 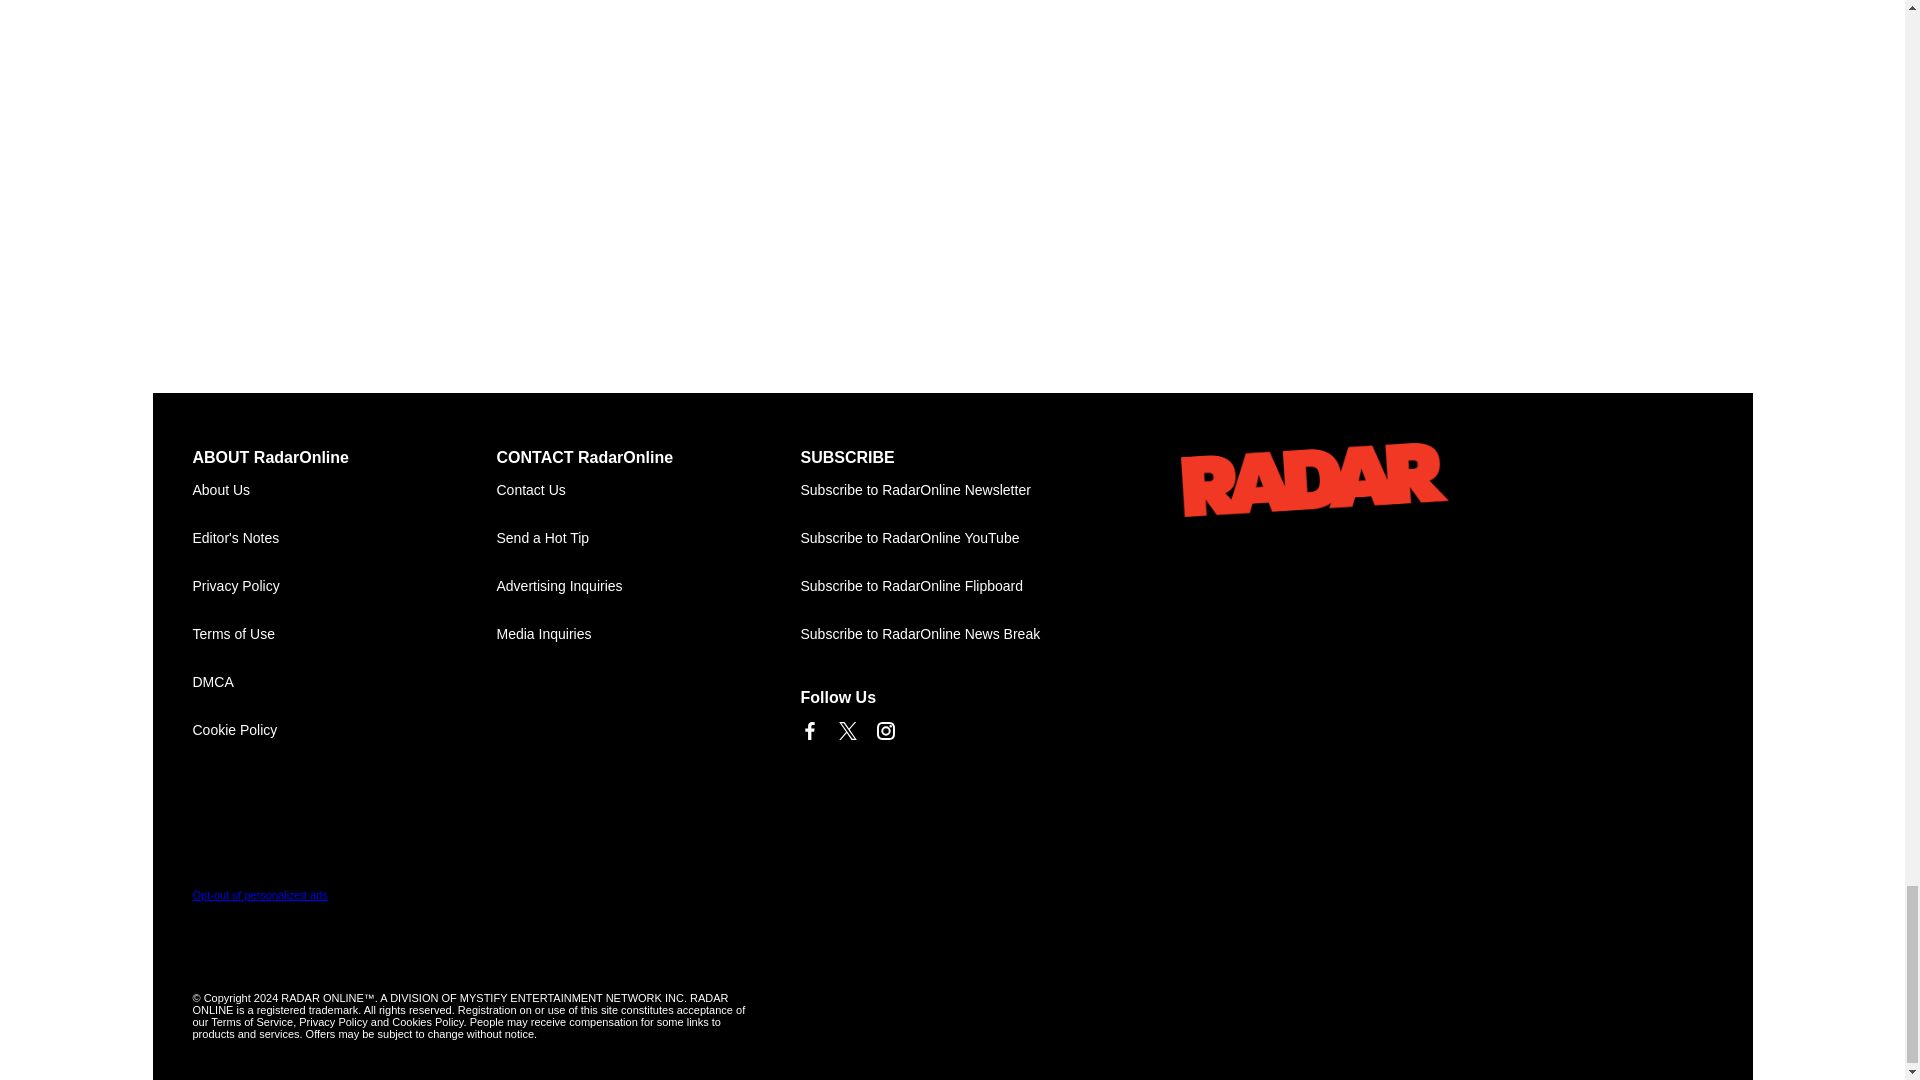 What do you see at coordinates (648, 490) in the screenshot?
I see `Contact Us` at bounding box center [648, 490].